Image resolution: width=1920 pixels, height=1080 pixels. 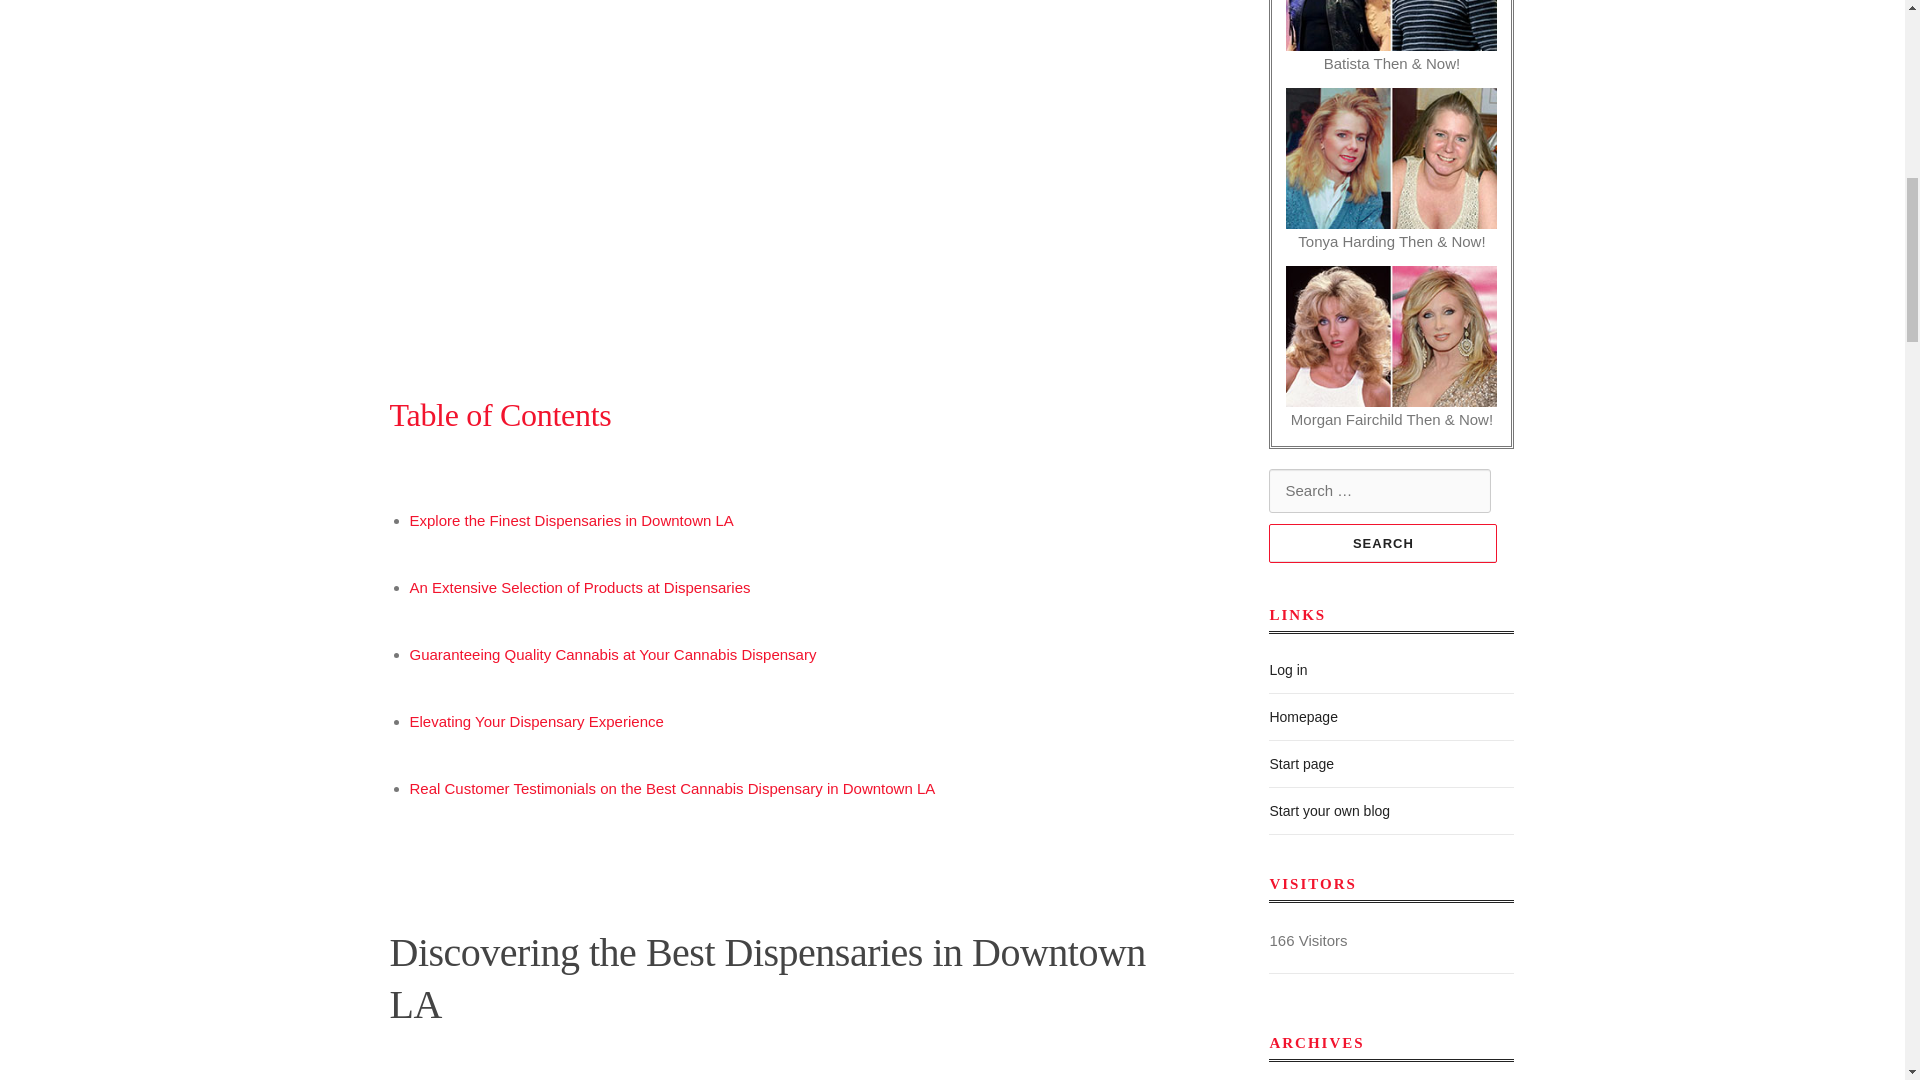 I want to click on Homepage, so click(x=1304, y=716).